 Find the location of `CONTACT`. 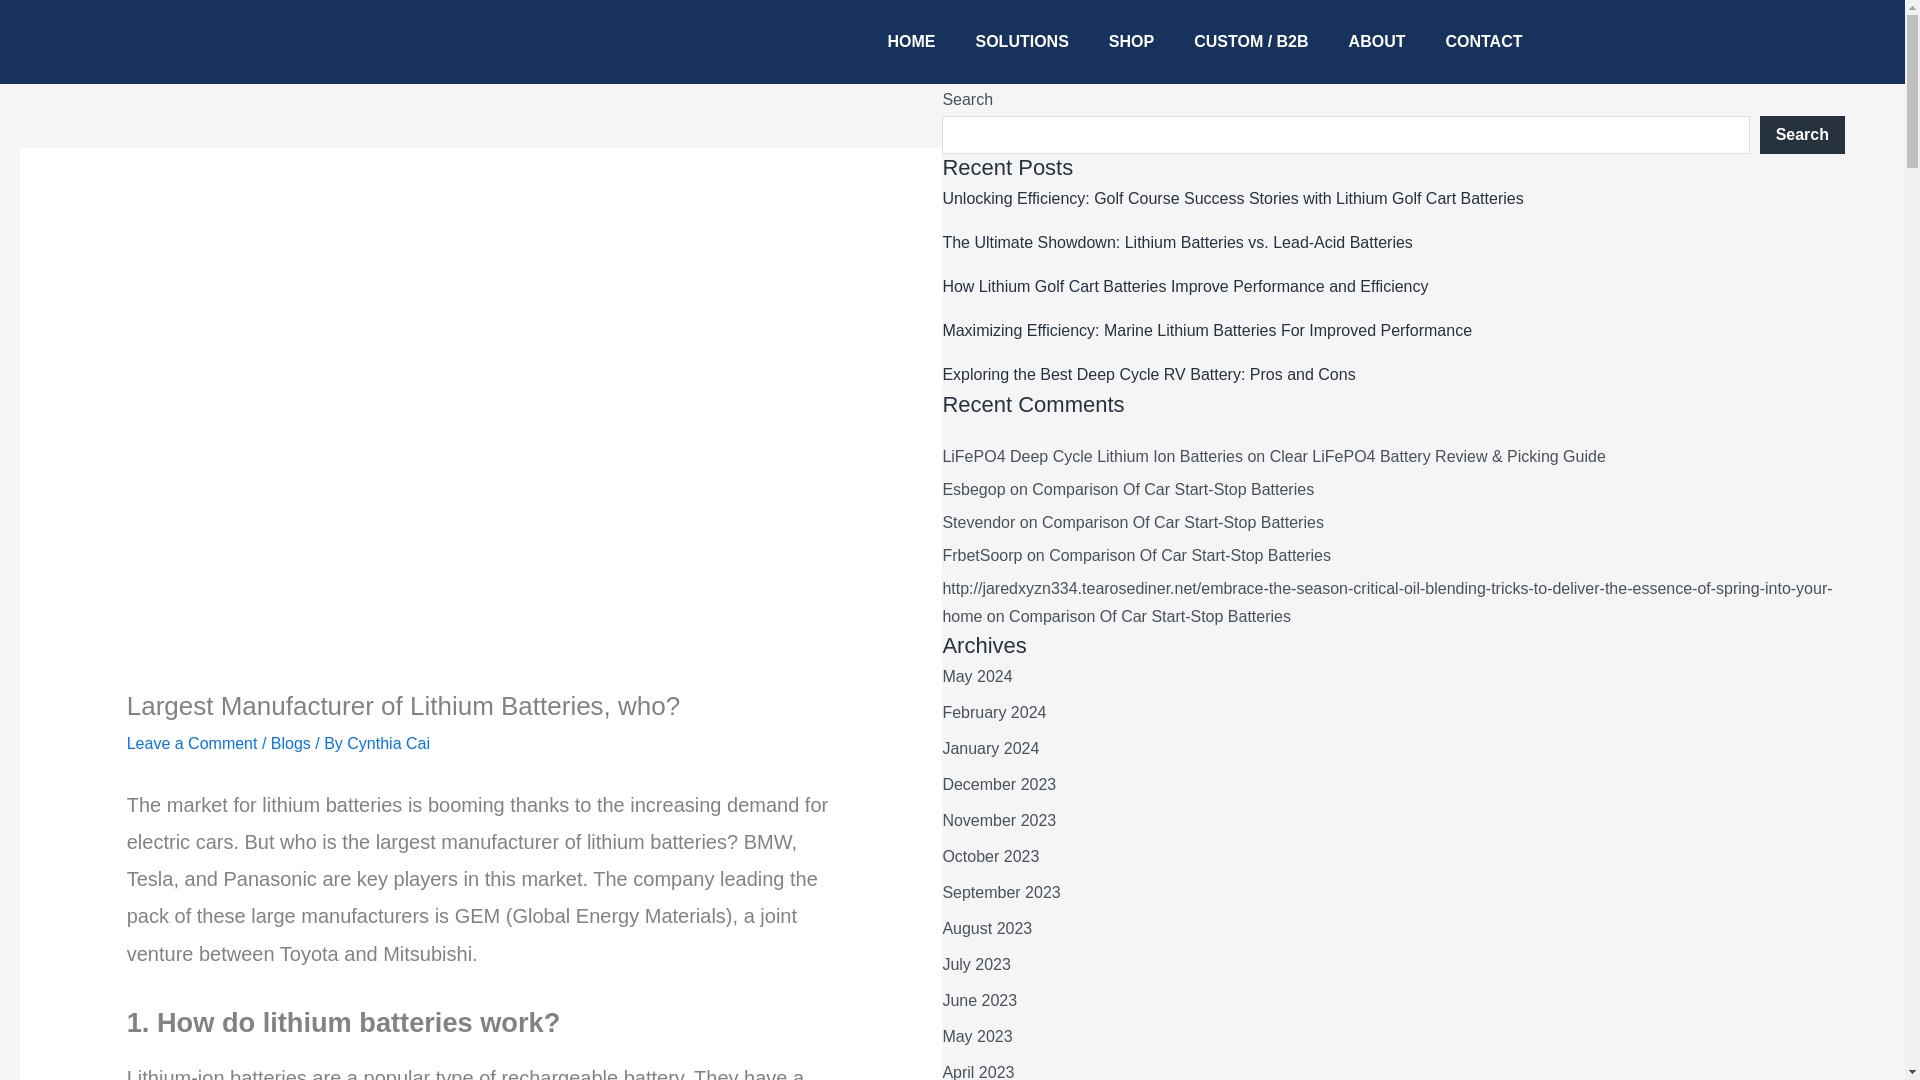

CONTACT is located at coordinates (1482, 42).